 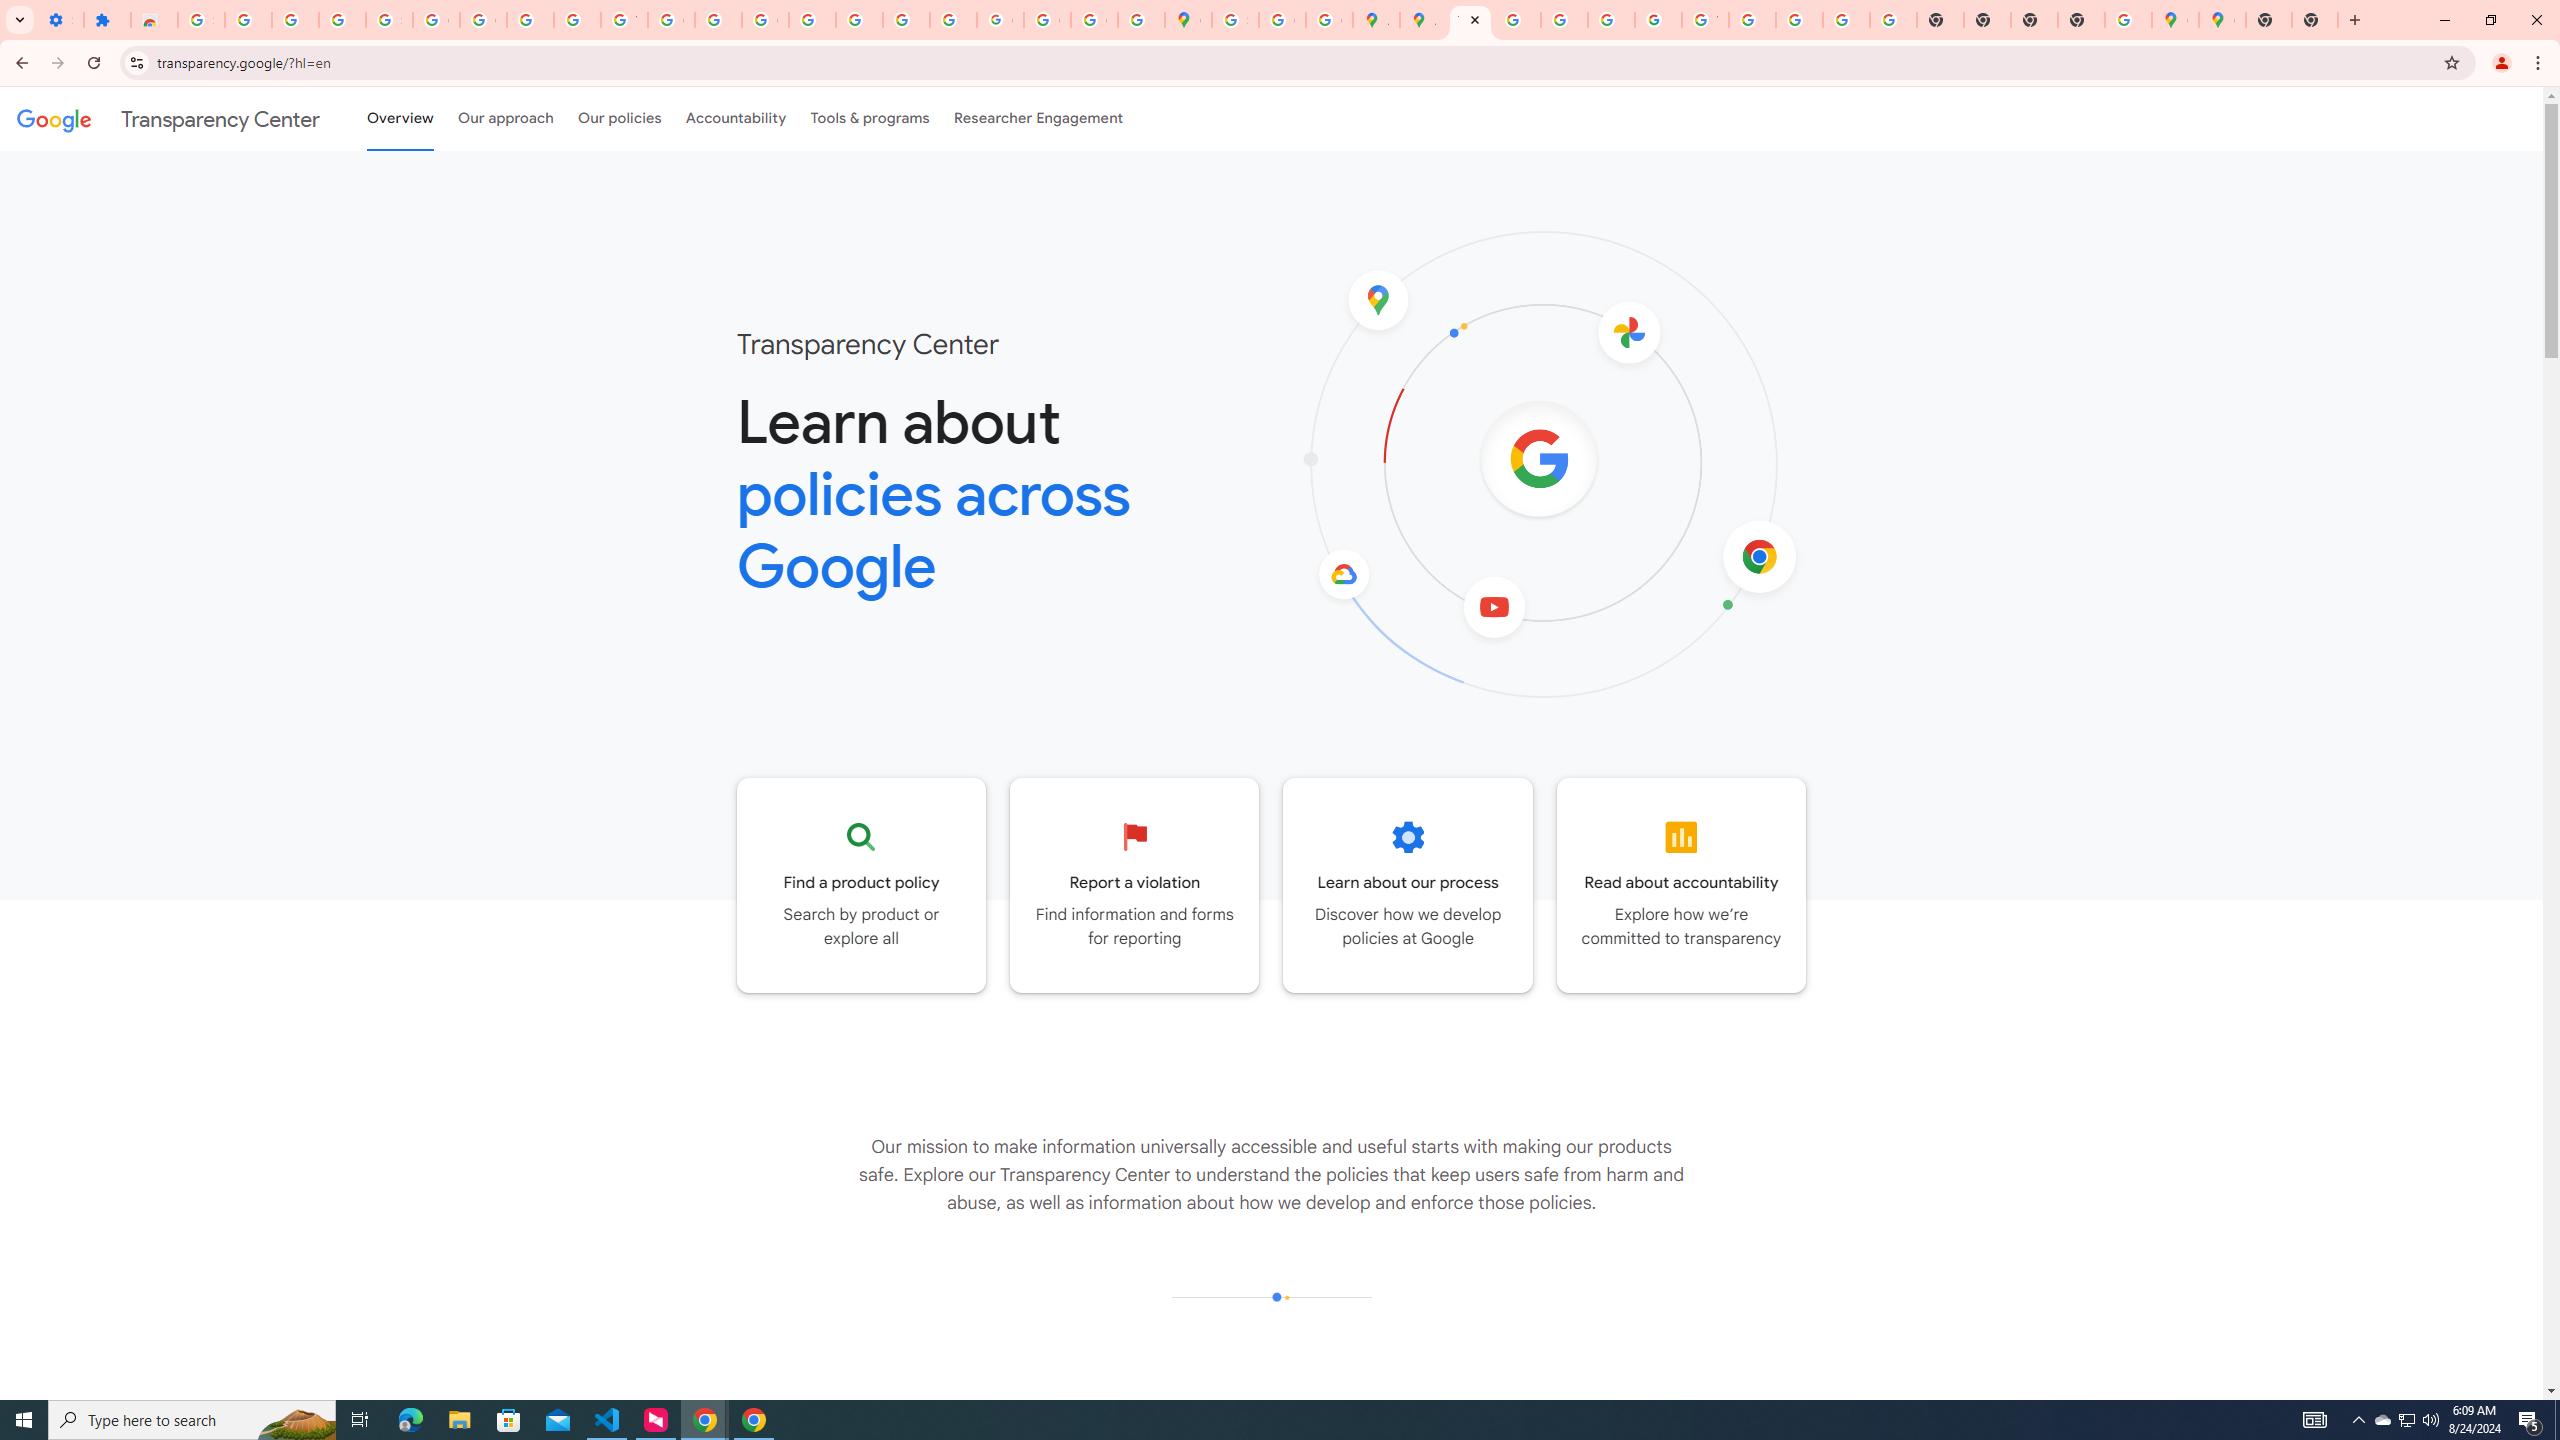 What do you see at coordinates (870, 118) in the screenshot?
I see `Tools & programs` at bounding box center [870, 118].